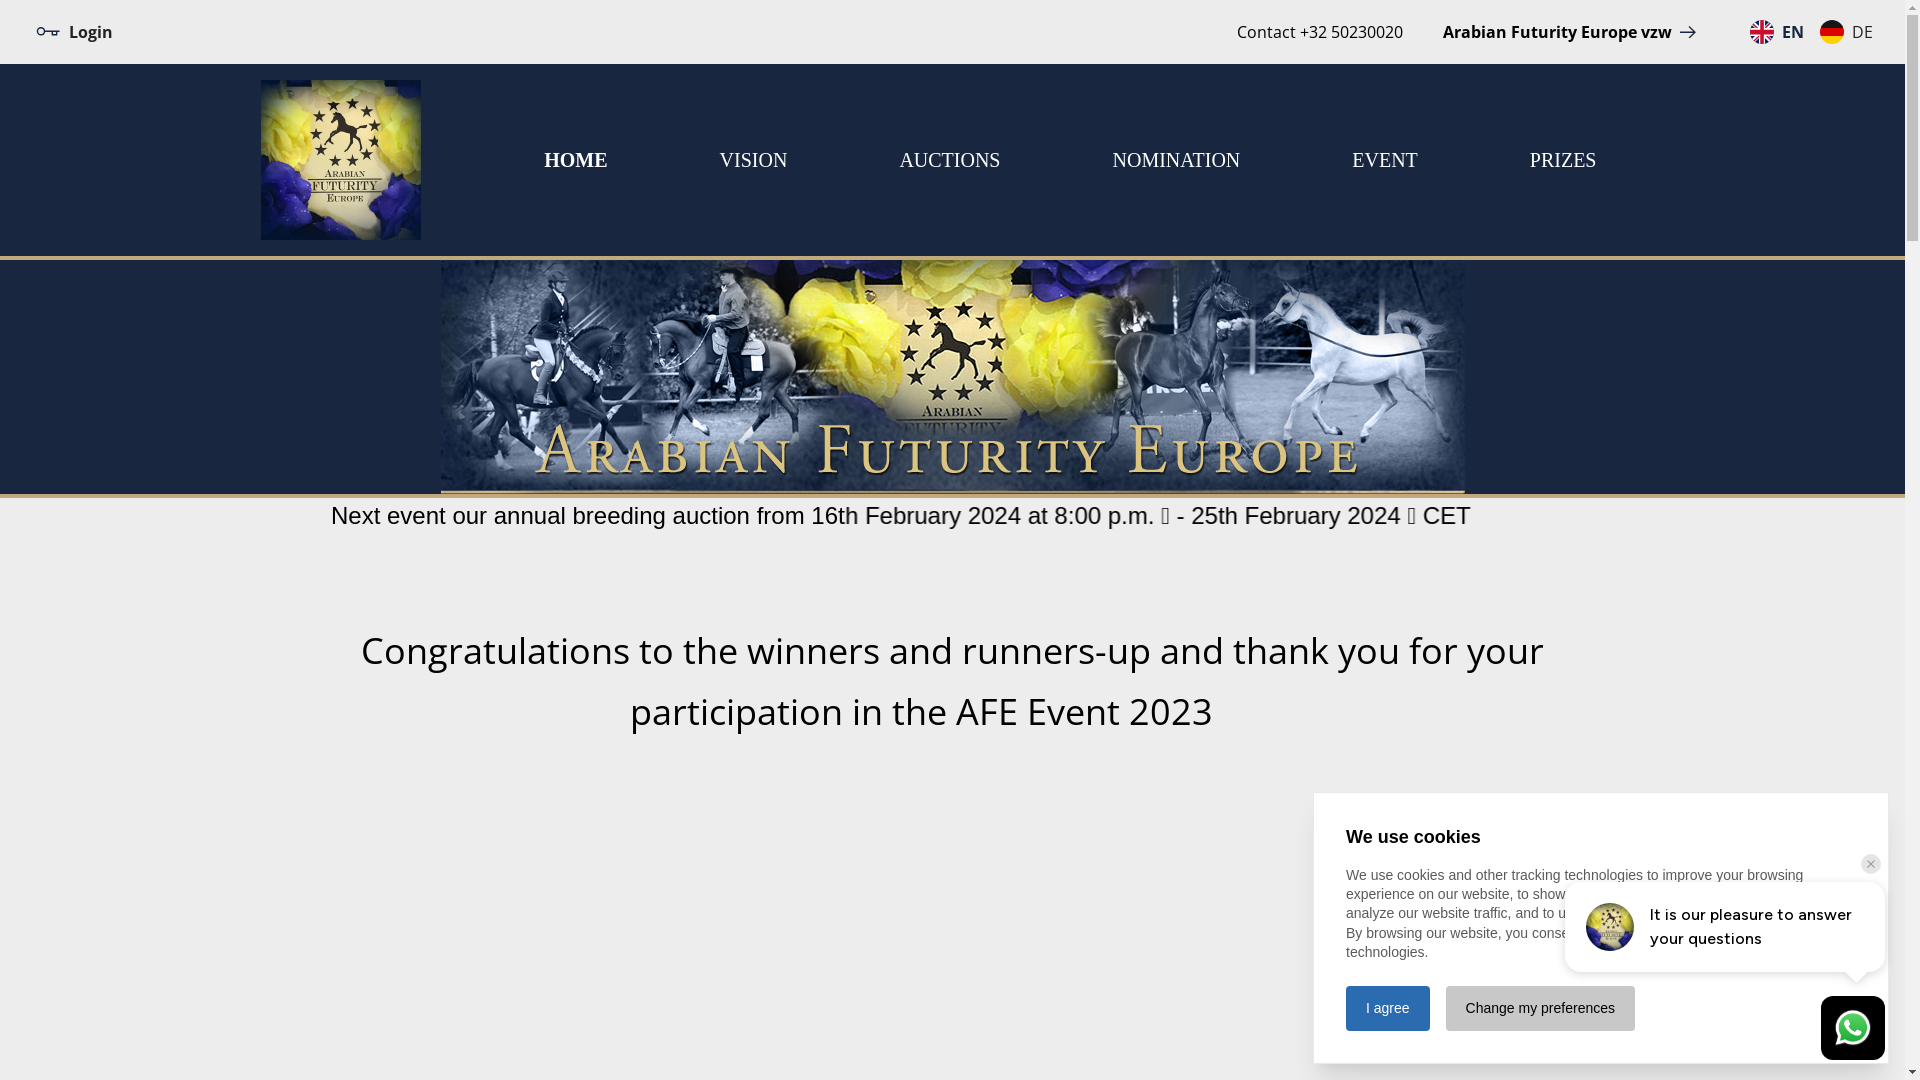 This screenshot has width=1920, height=1080. What do you see at coordinates (1846, 32) in the screenshot?
I see `DE` at bounding box center [1846, 32].